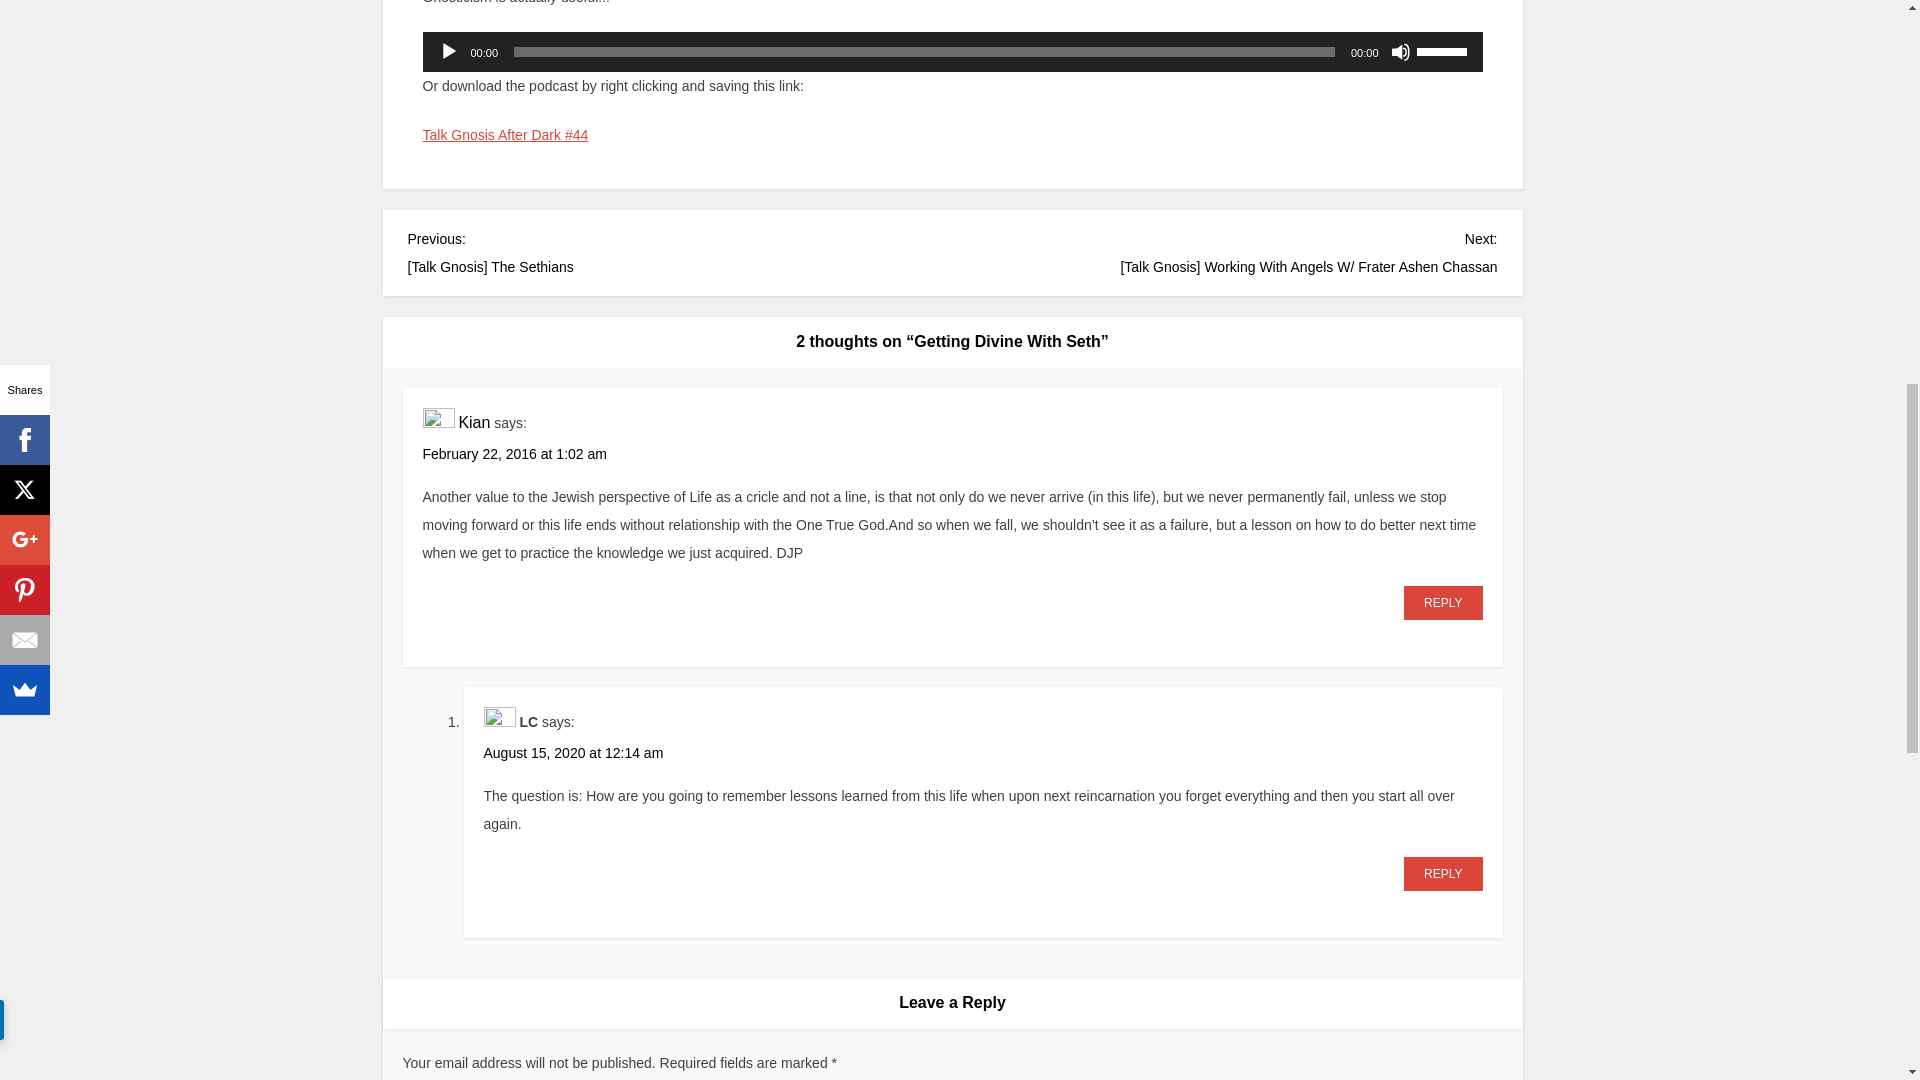  Describe the element at coordinates (574, 753) in the screenshot. I see `August 15, 2020 at 12:14 am` at that location.